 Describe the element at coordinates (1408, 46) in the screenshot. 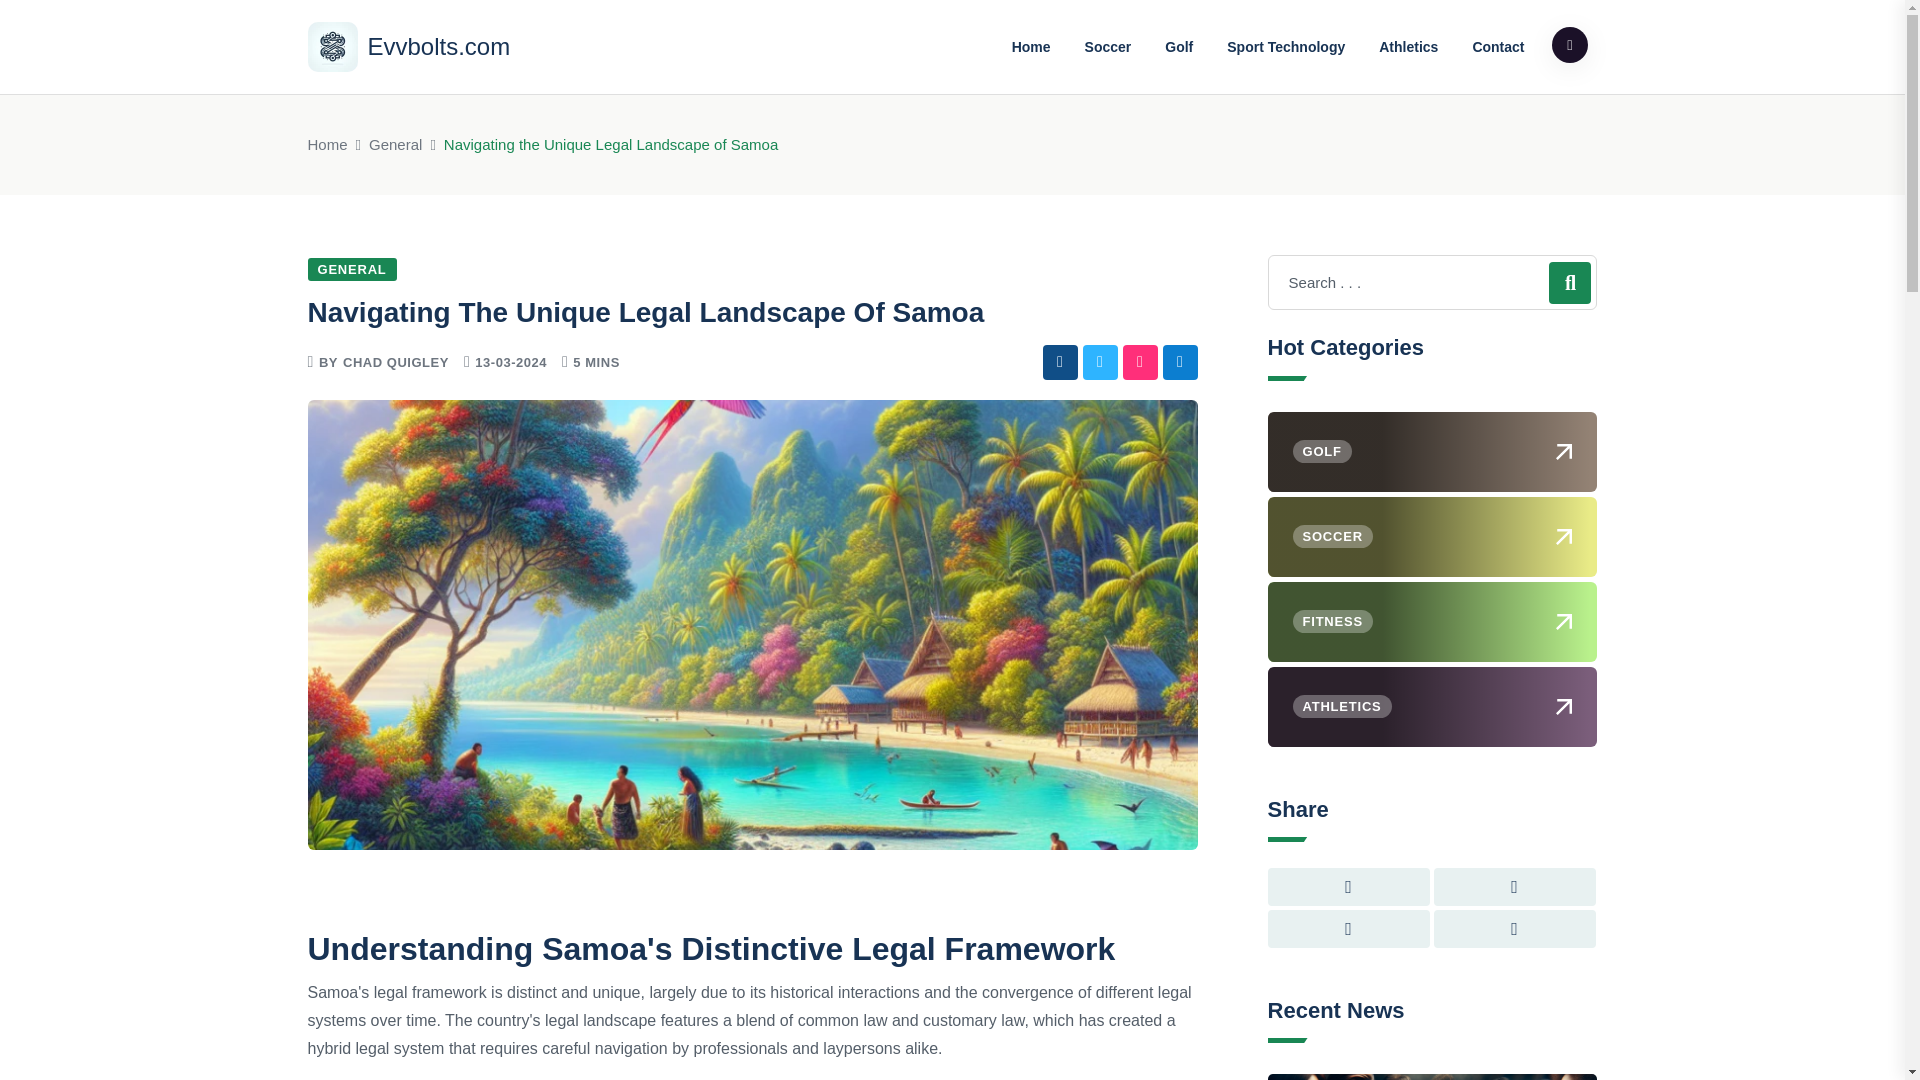

I see `Athletics` at that location.